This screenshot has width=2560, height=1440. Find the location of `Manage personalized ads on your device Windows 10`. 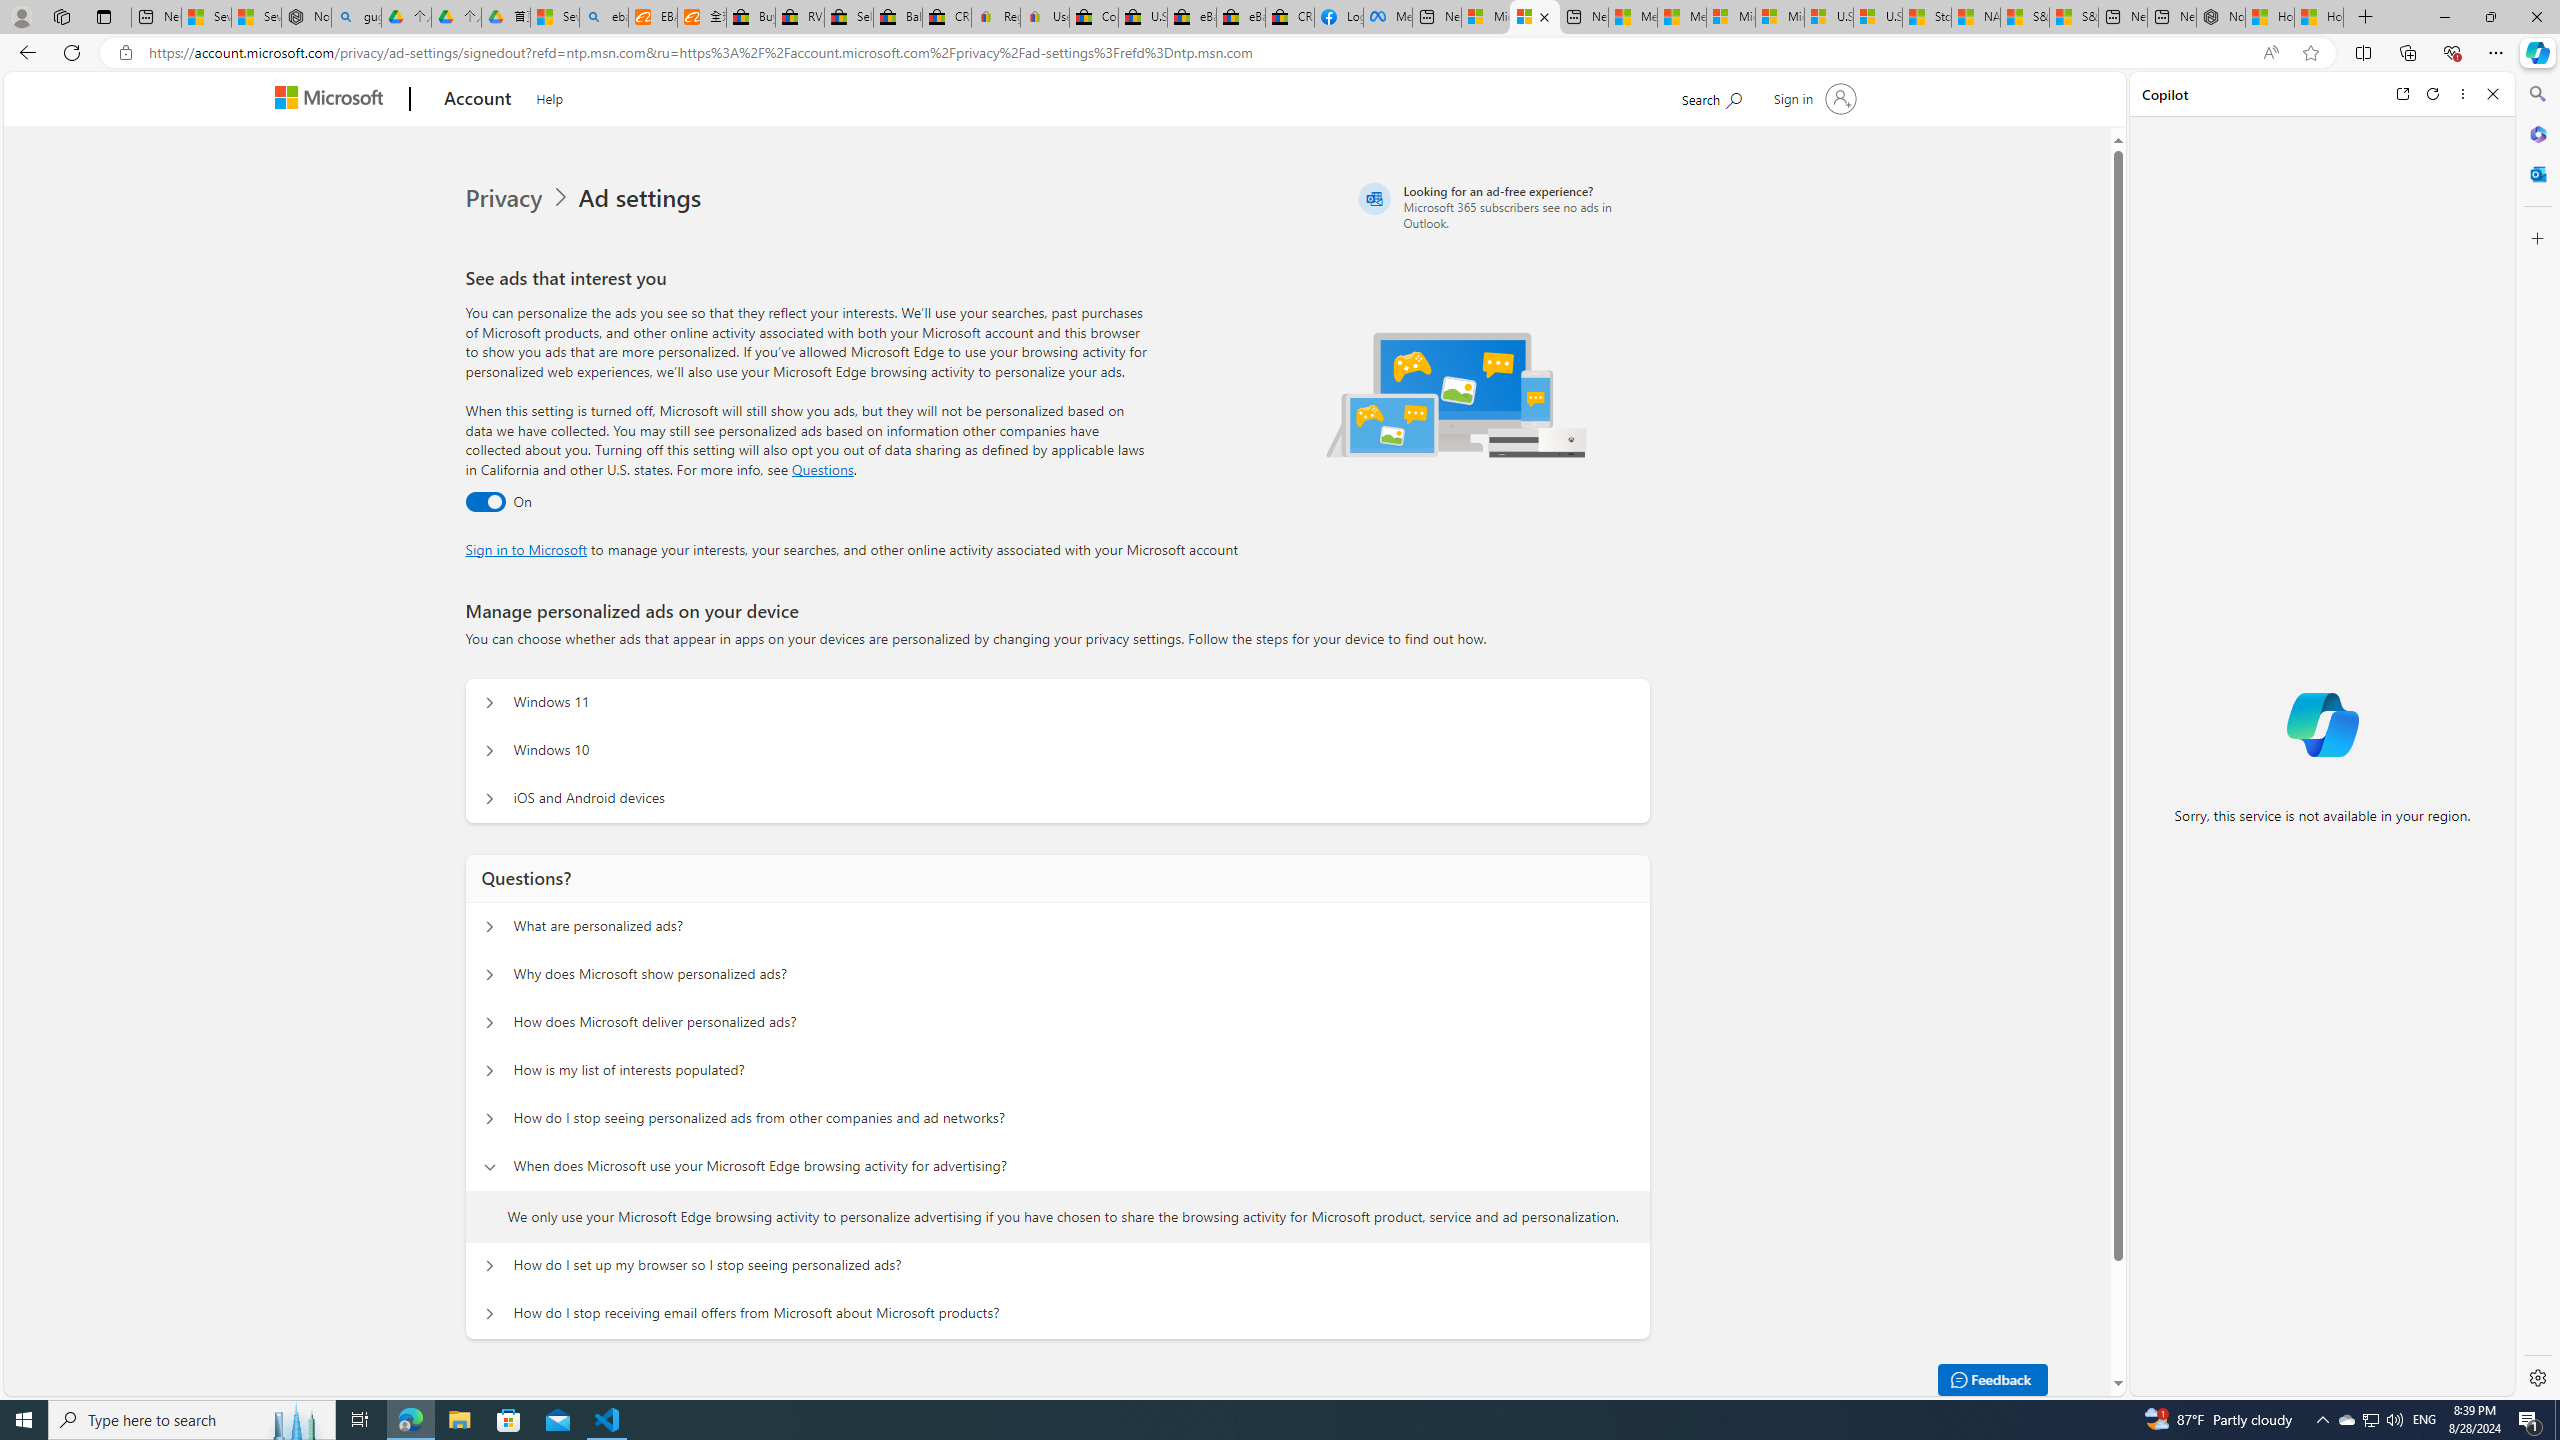

Manage personalized ads on your device Windows 10 is located at coordinates (490, 750).